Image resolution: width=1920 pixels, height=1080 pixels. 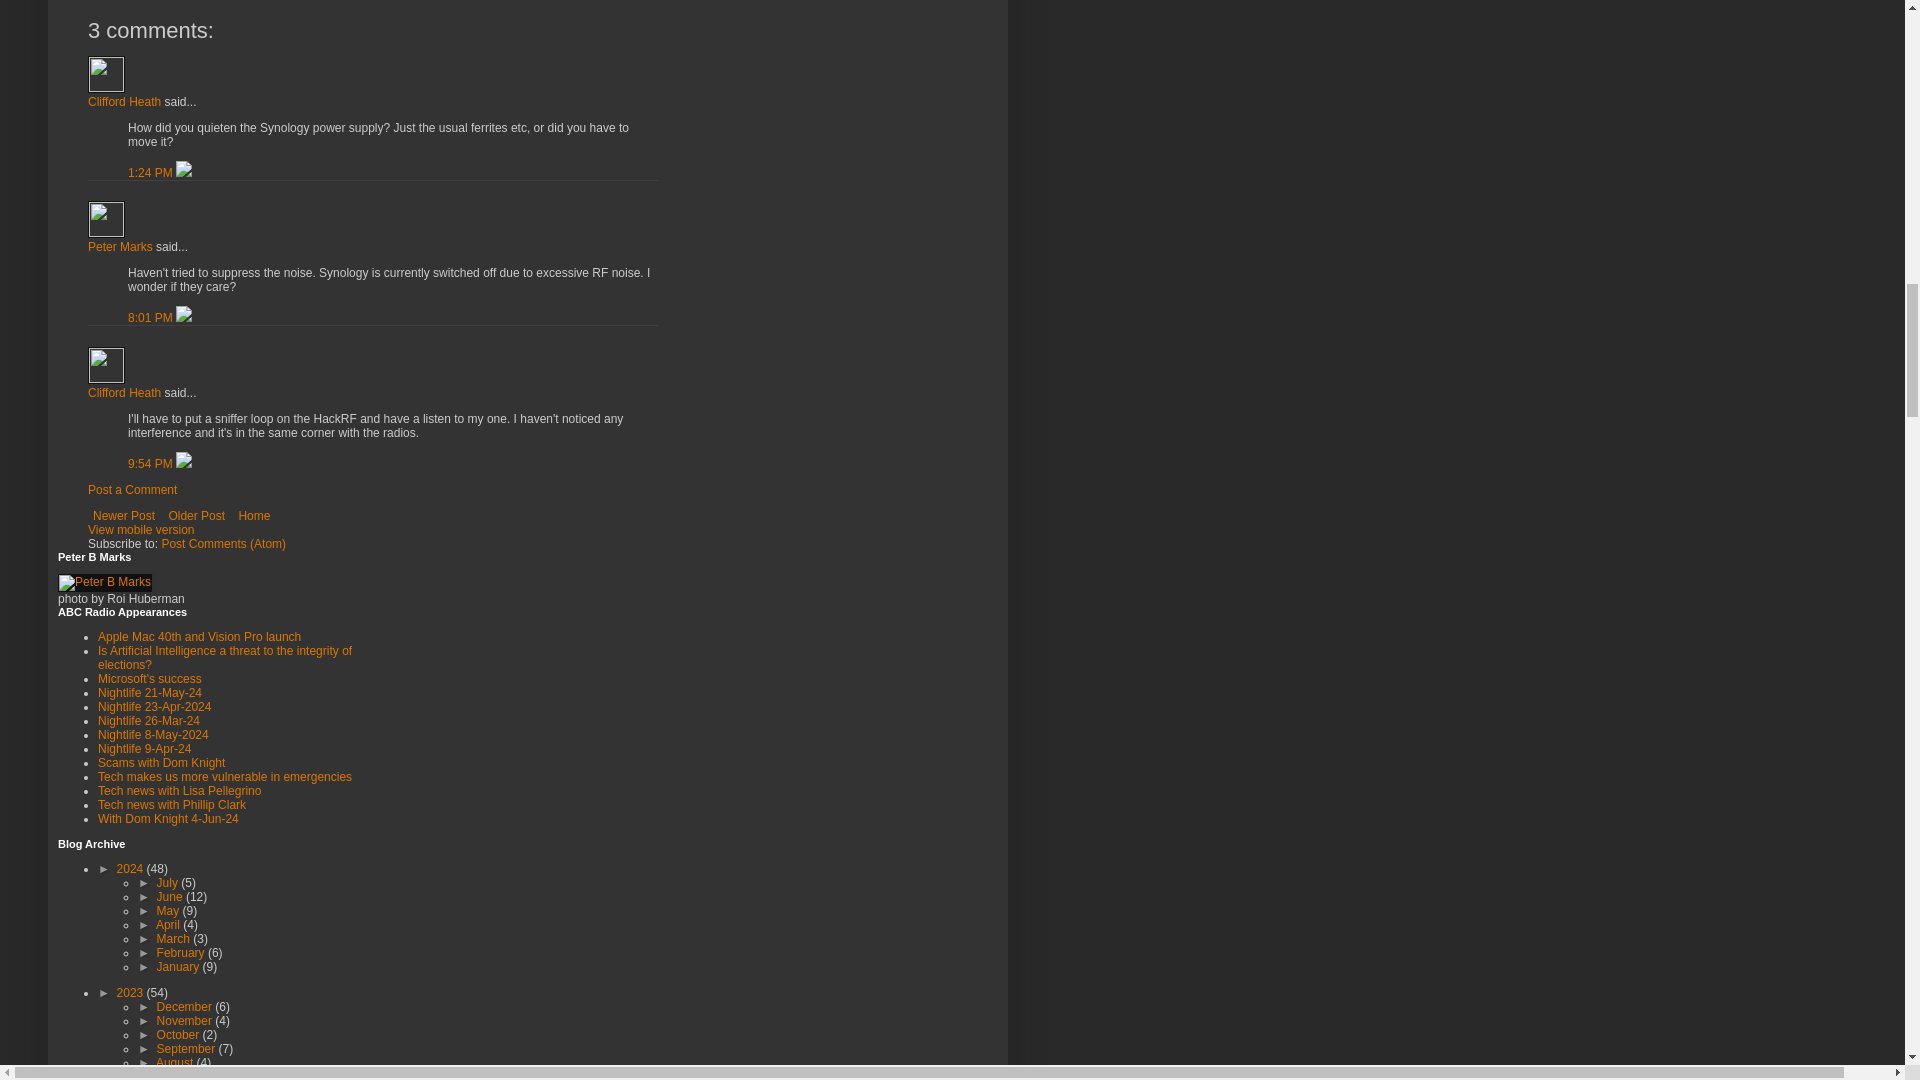 What do you see at coordinates (132, 489) in the screenshot?
I see `Post a Comment` at bounding box center [132, 489].